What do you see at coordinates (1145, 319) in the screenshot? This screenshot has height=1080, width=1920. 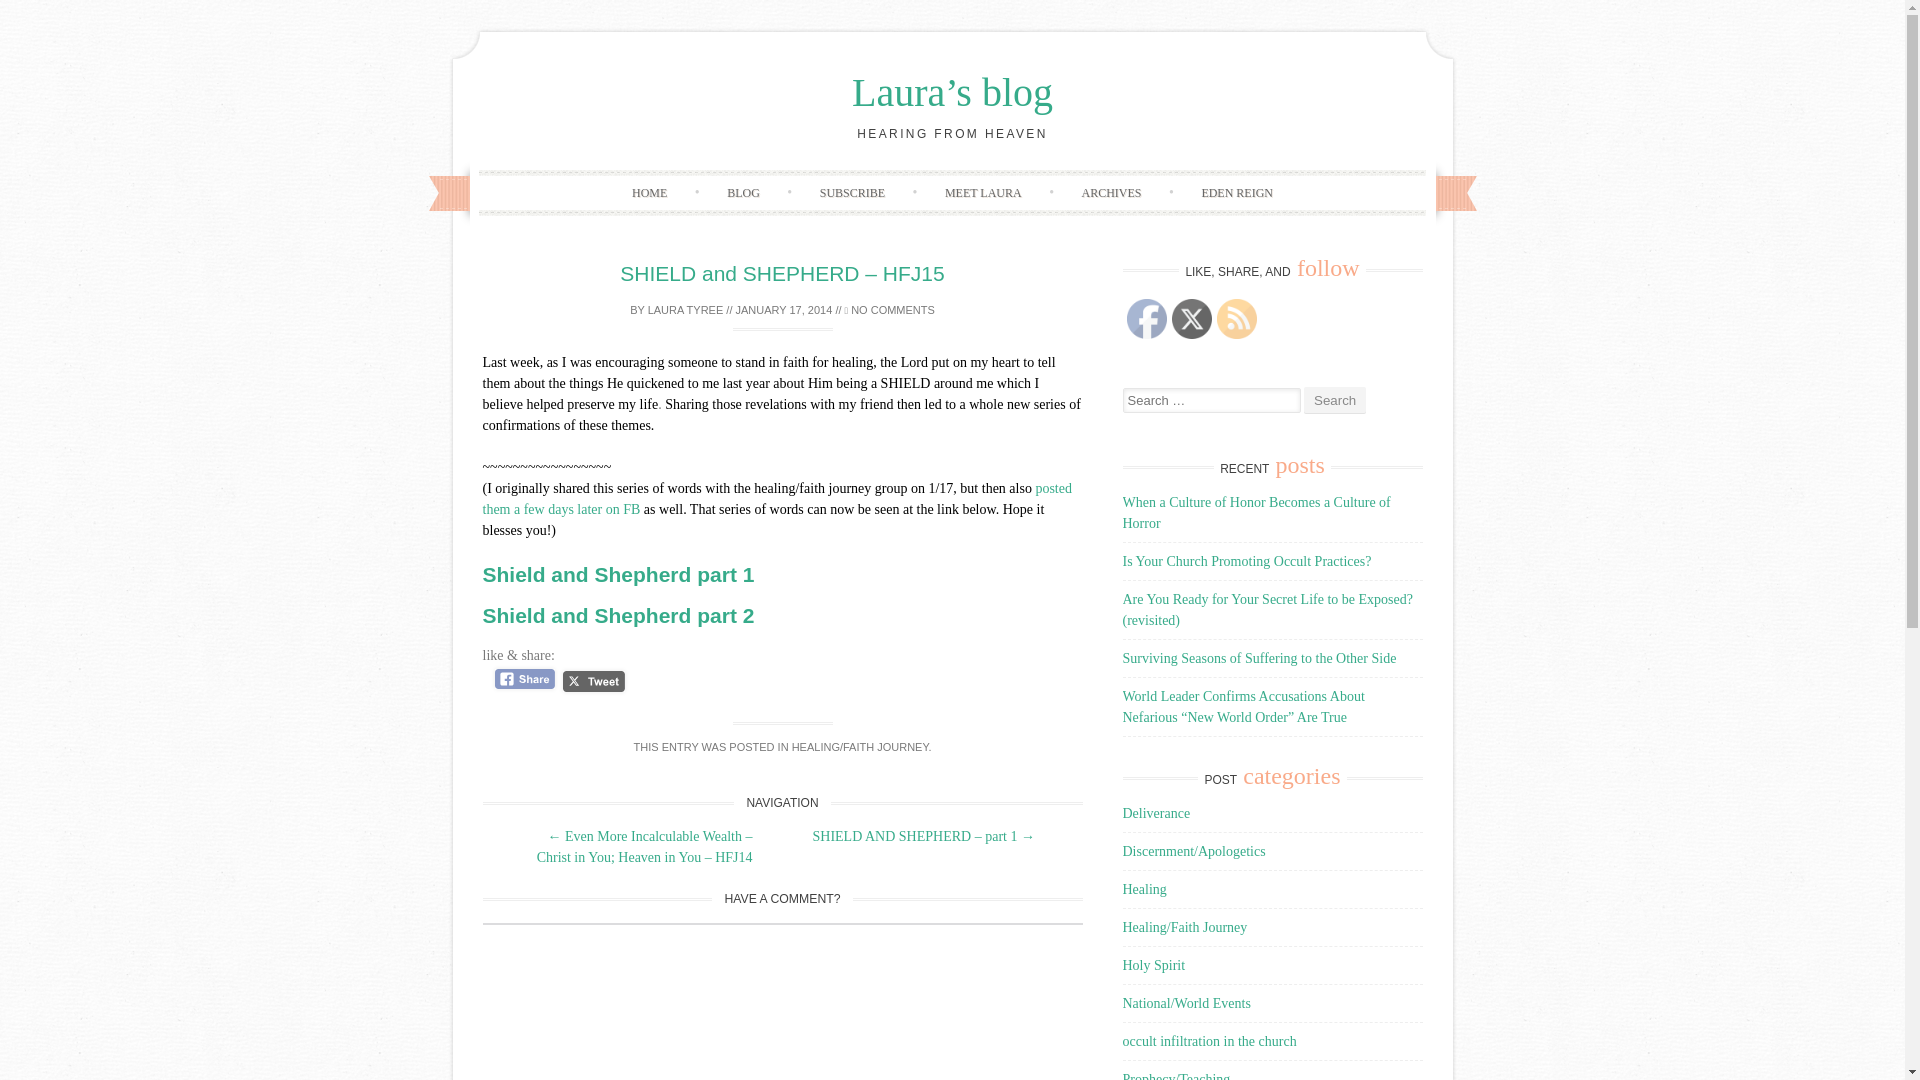 I see `Facebook` at bounding box center [1145, 319].